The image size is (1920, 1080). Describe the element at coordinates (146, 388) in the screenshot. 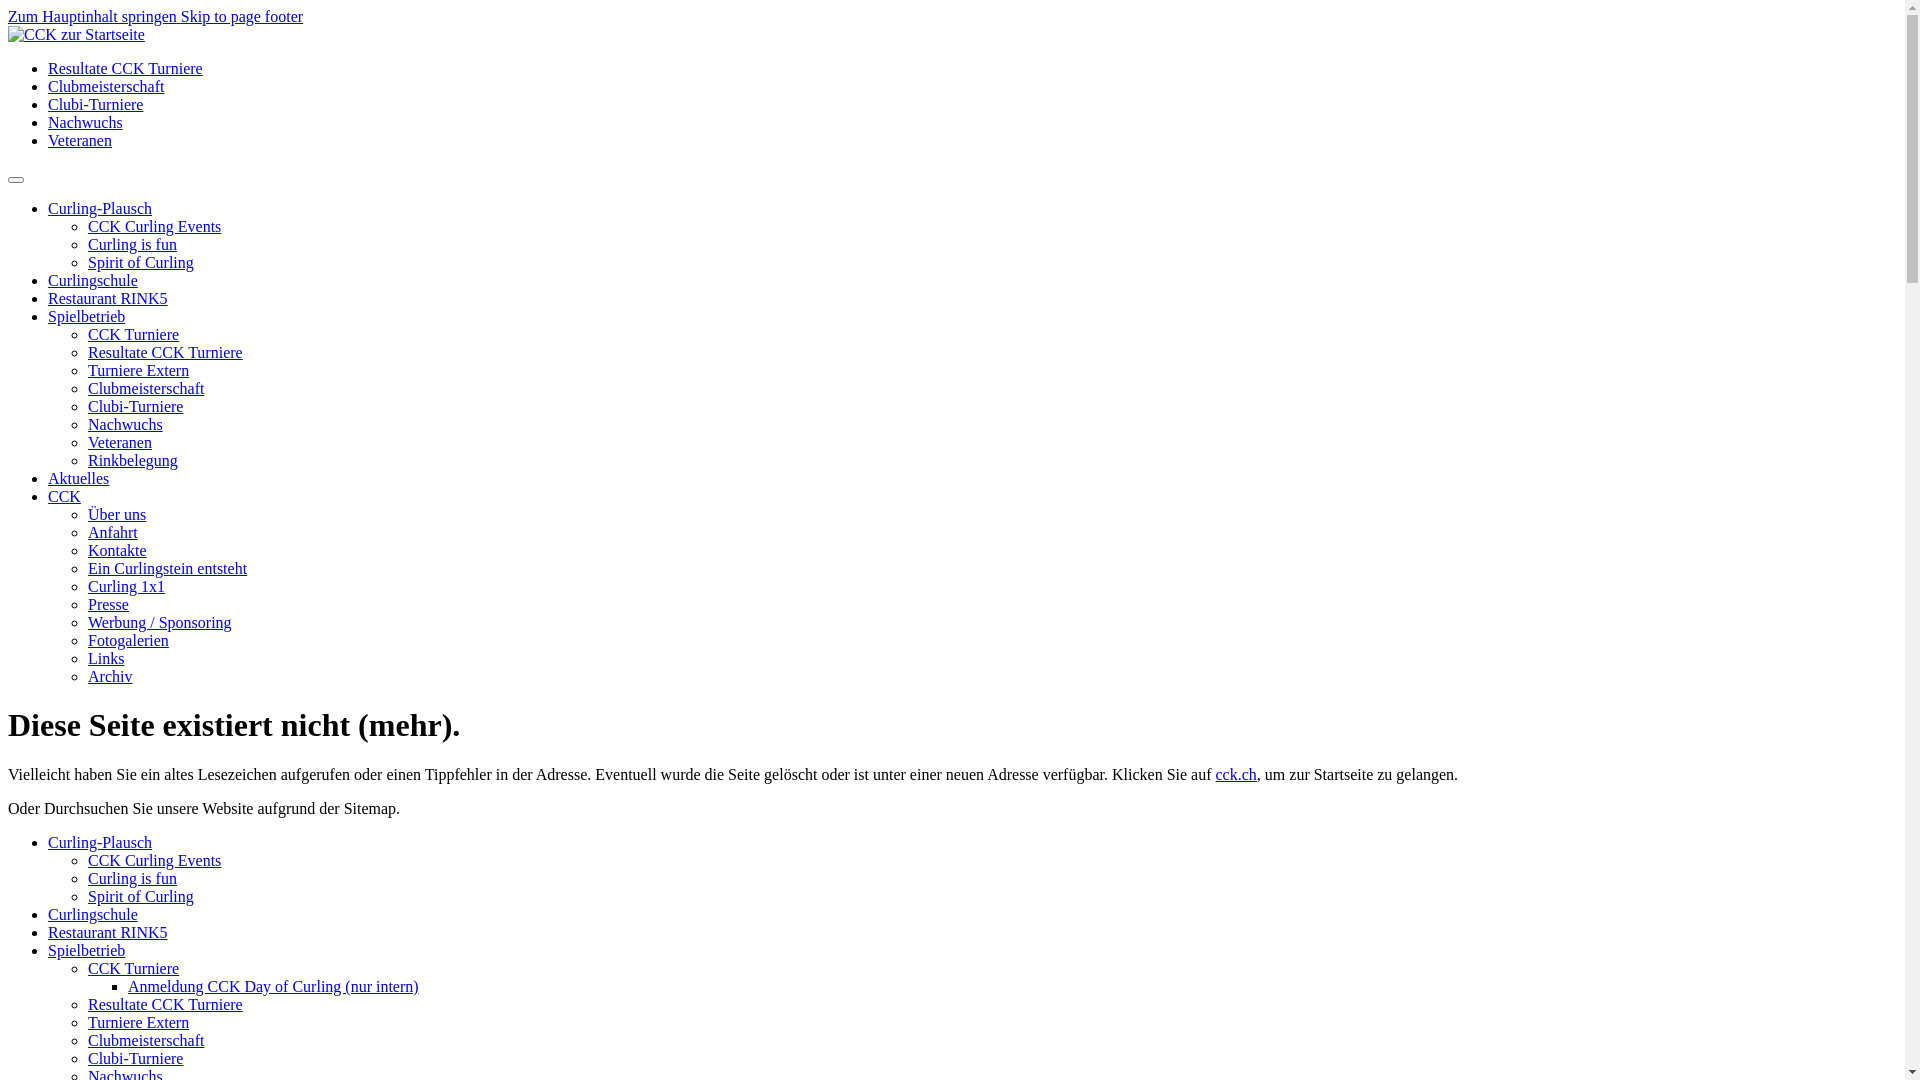

I see `Clubmeisterschaft` at that location.